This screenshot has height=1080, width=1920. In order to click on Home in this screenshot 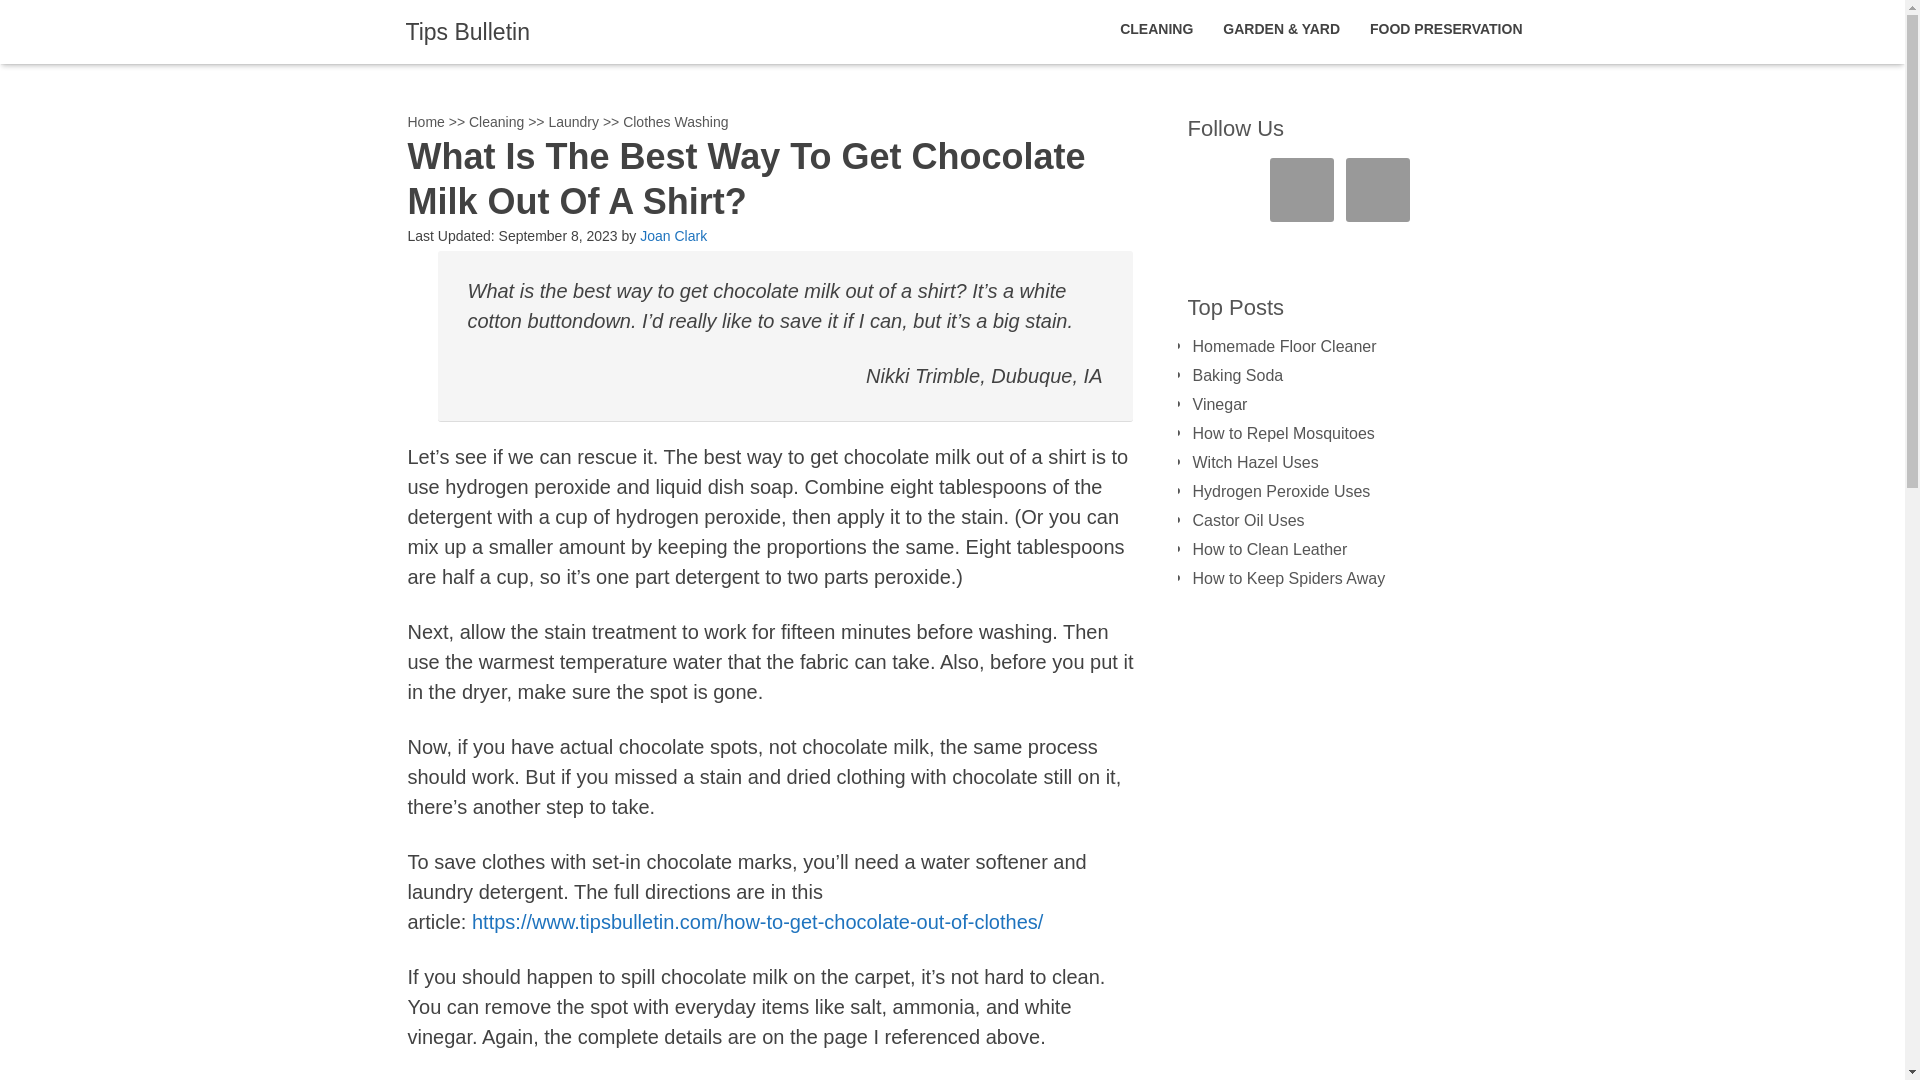, I will do `click(426, 122)`.